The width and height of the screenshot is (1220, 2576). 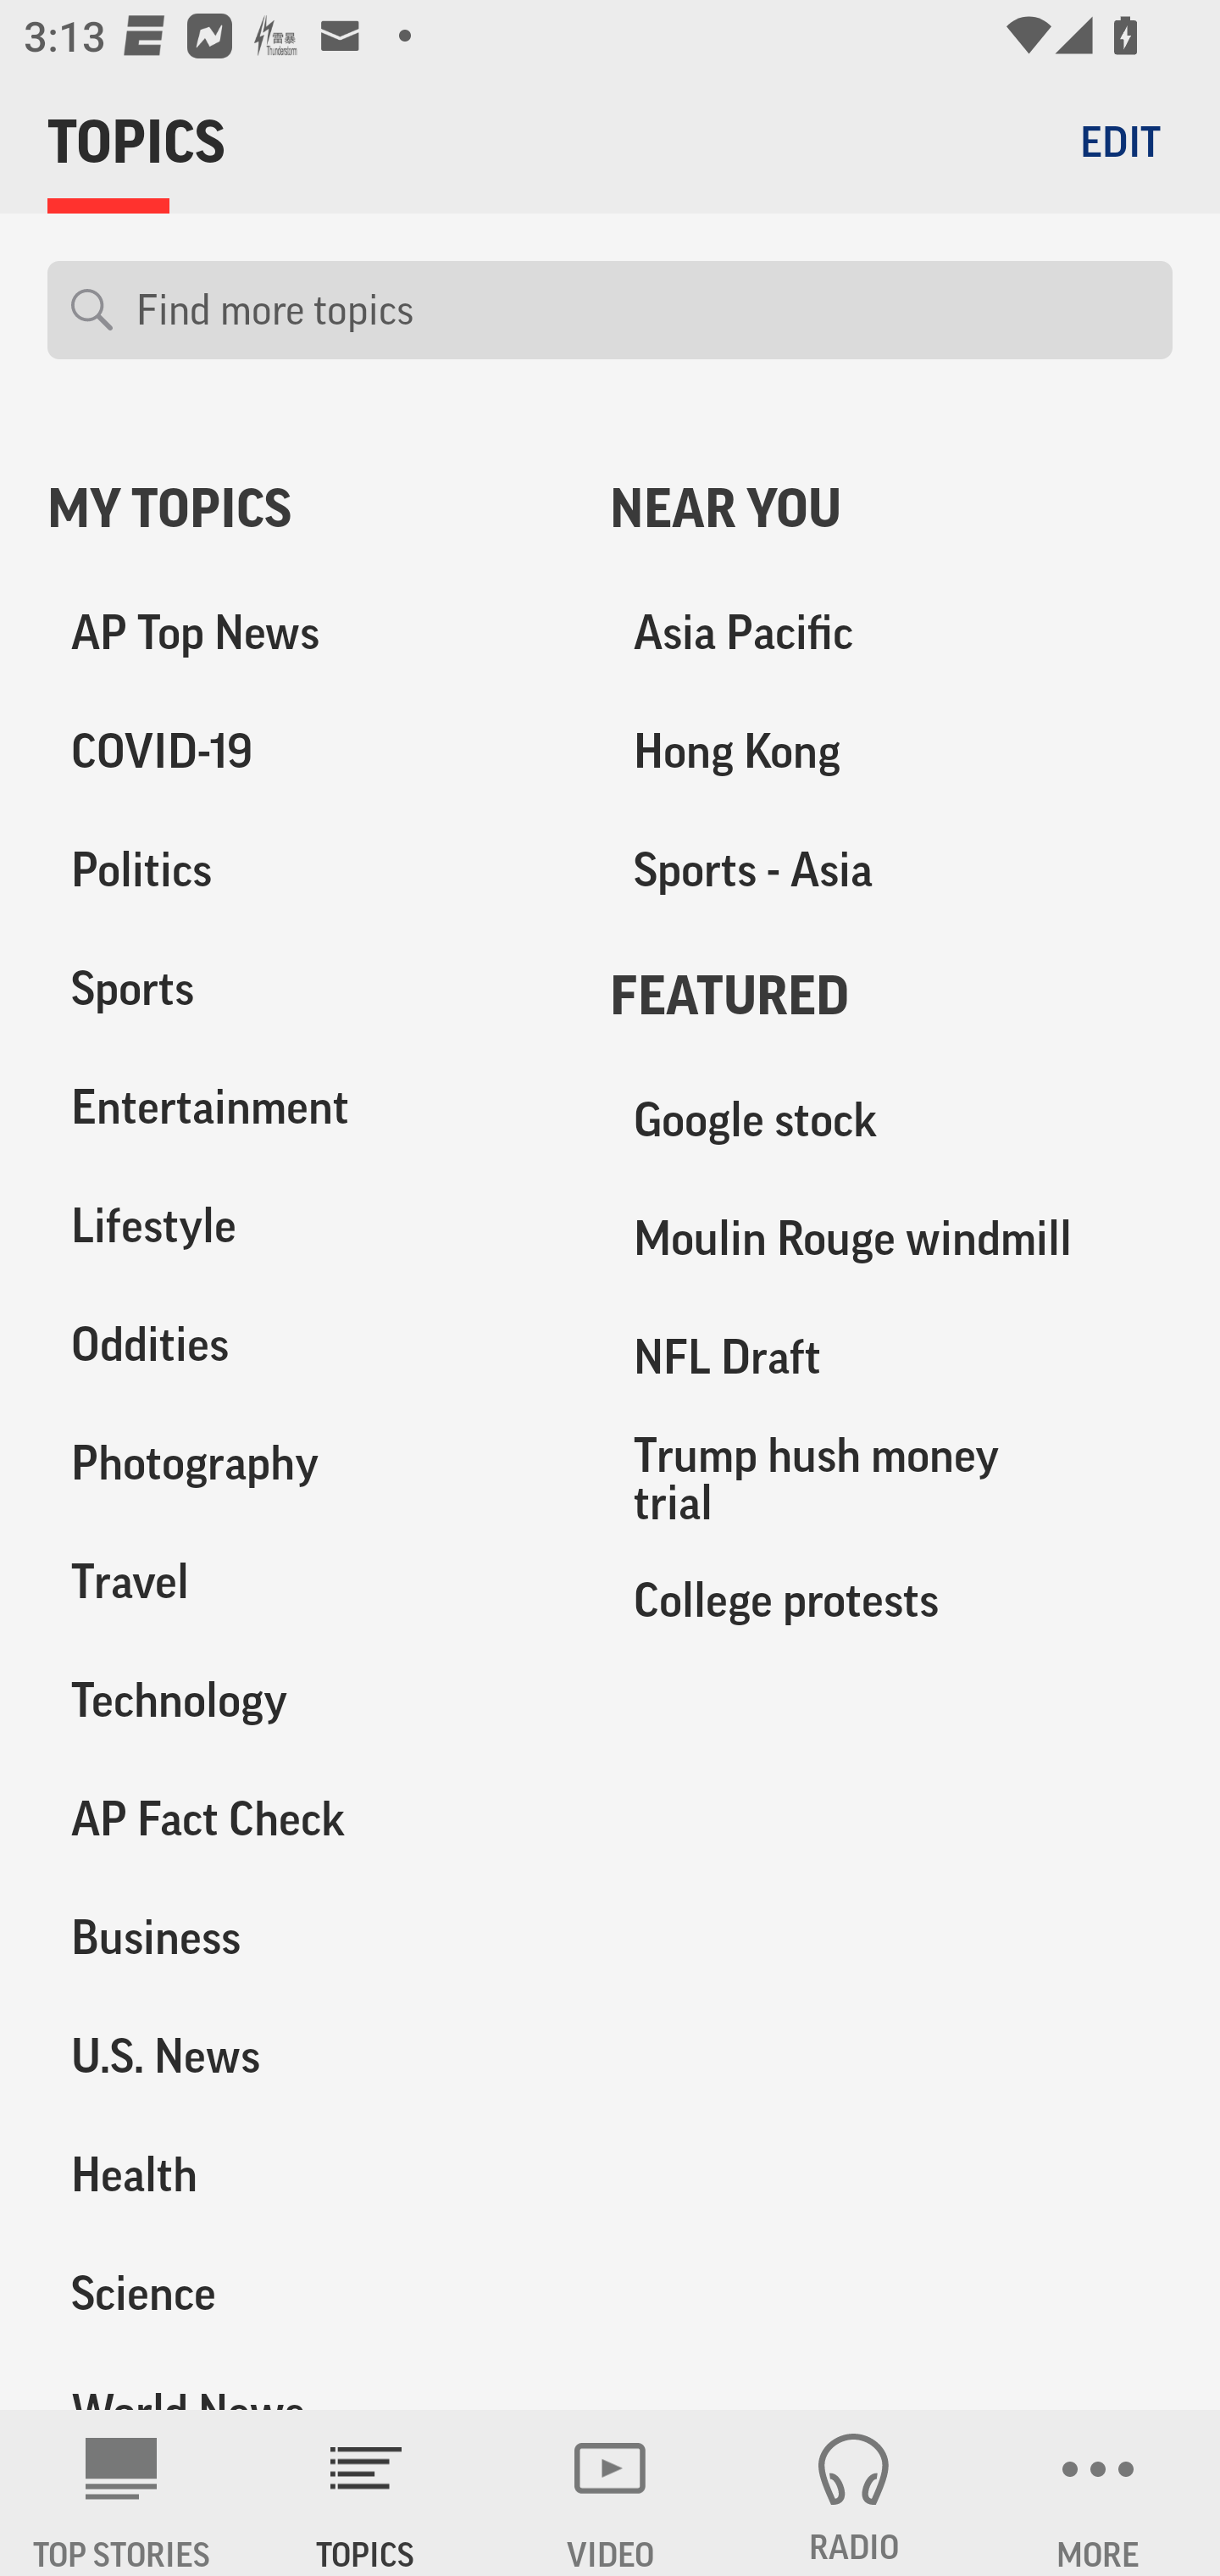 What do you see at coordinates (305, 633) in the screenshot?
I see `AP Top News` at bounding box center [305, 633].